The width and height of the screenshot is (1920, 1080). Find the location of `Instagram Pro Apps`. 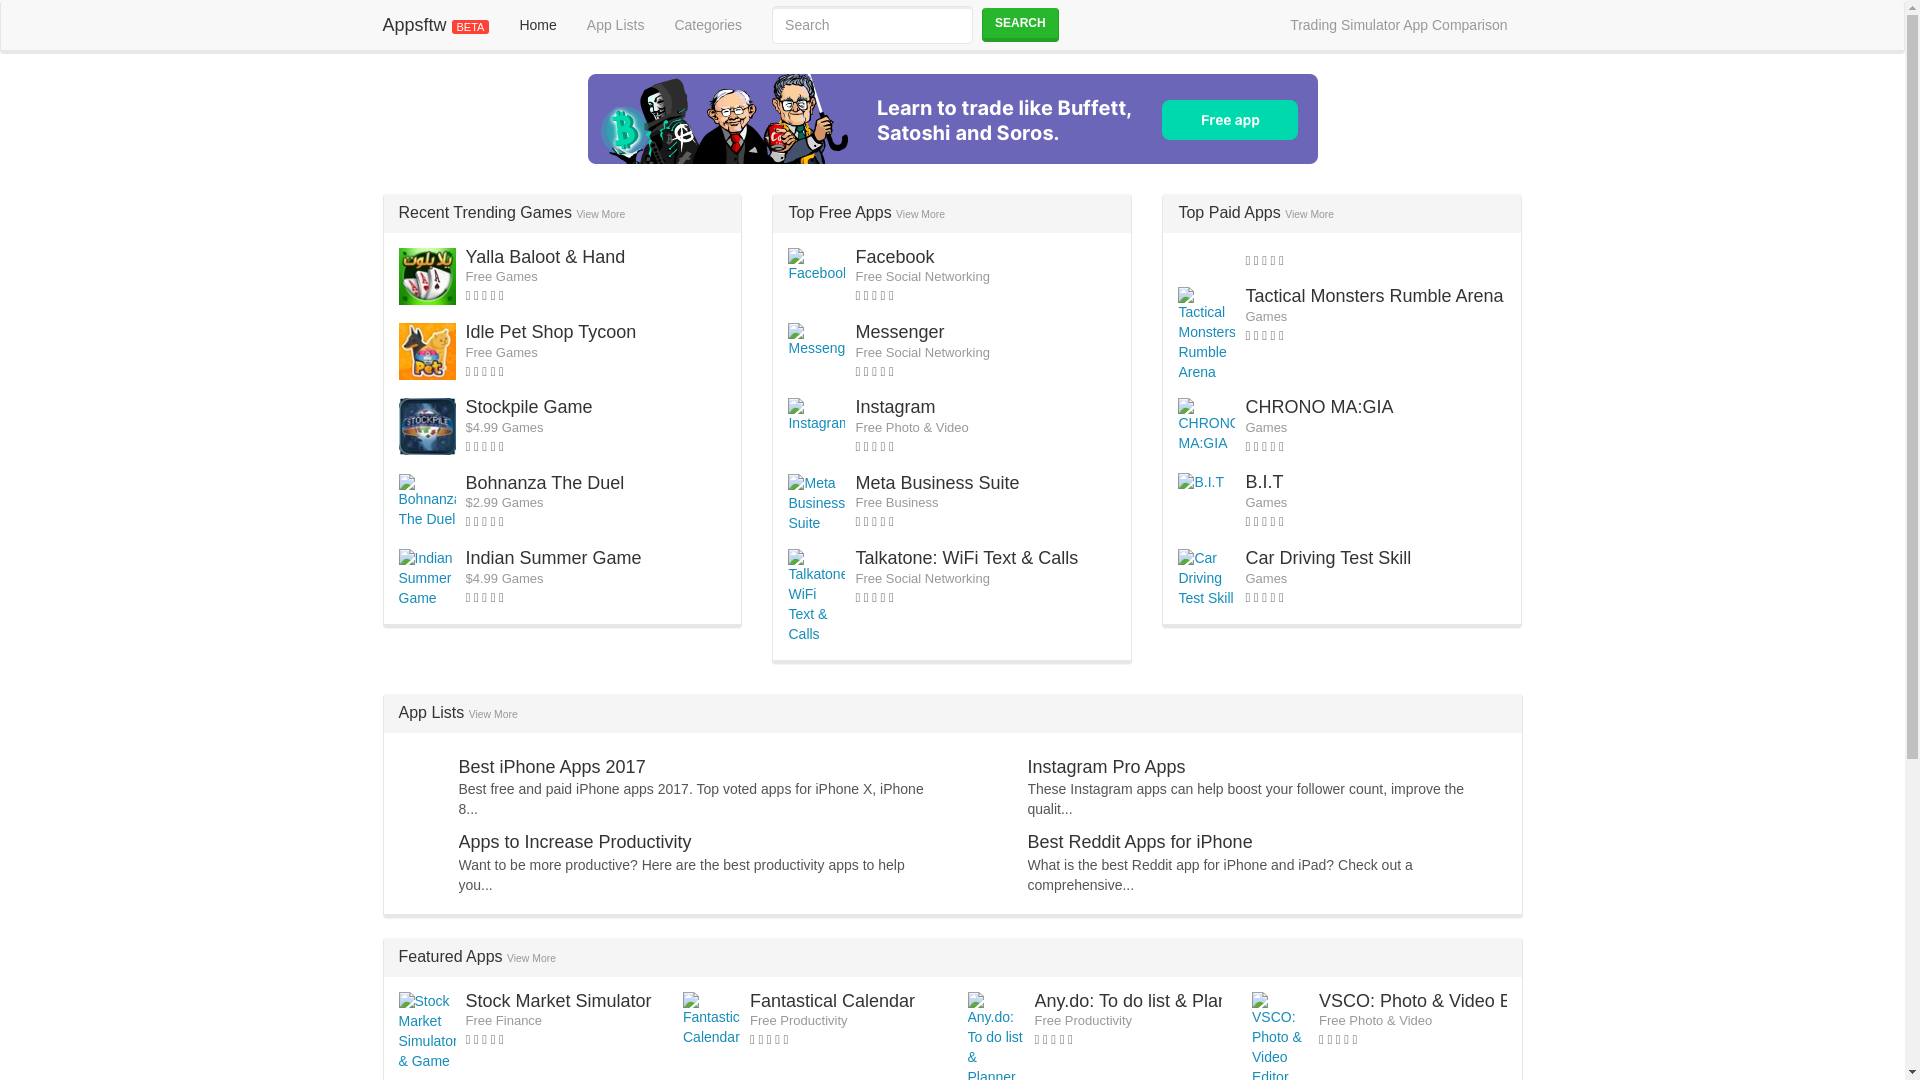

Instagram Pro Apps is located at coordinates (1106, 766).